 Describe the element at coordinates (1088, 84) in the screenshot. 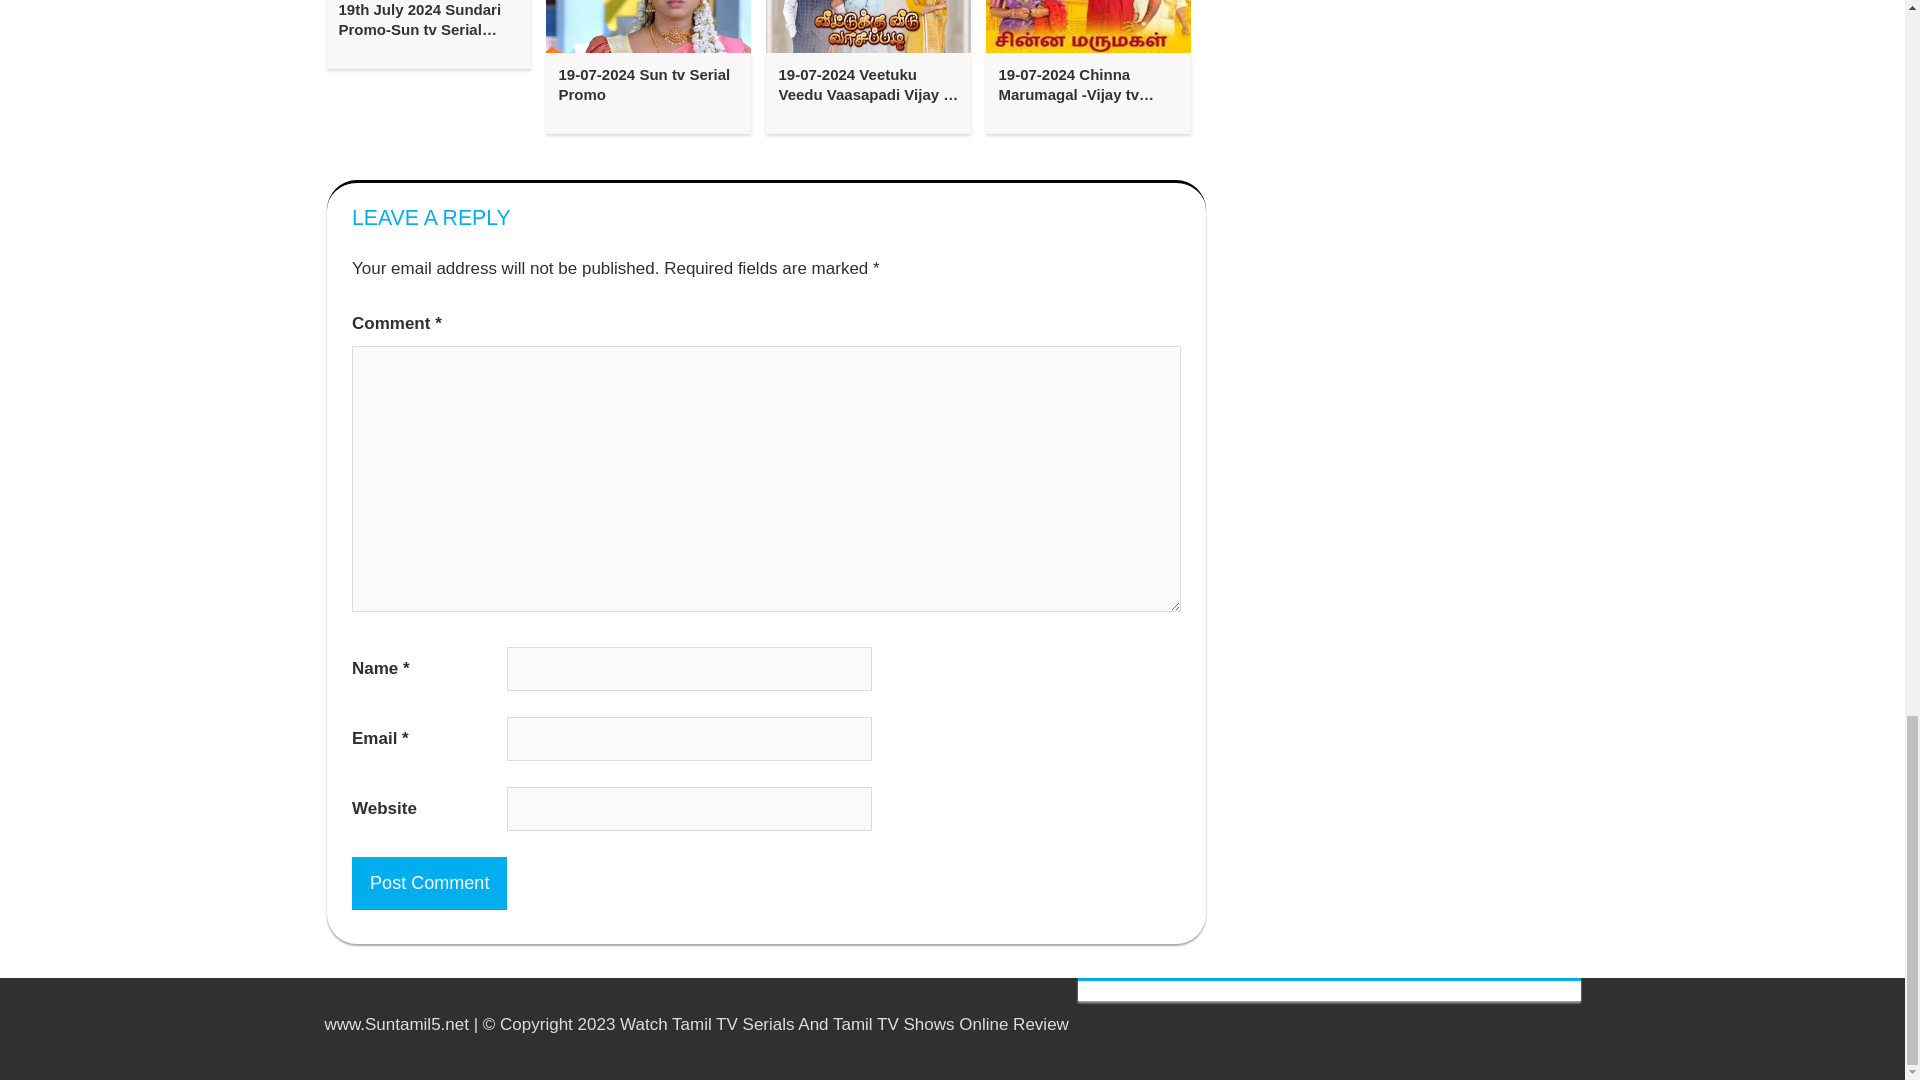

I see `19-07-2024 Chinna Marumagal -Vijay tv Serial` at that location.